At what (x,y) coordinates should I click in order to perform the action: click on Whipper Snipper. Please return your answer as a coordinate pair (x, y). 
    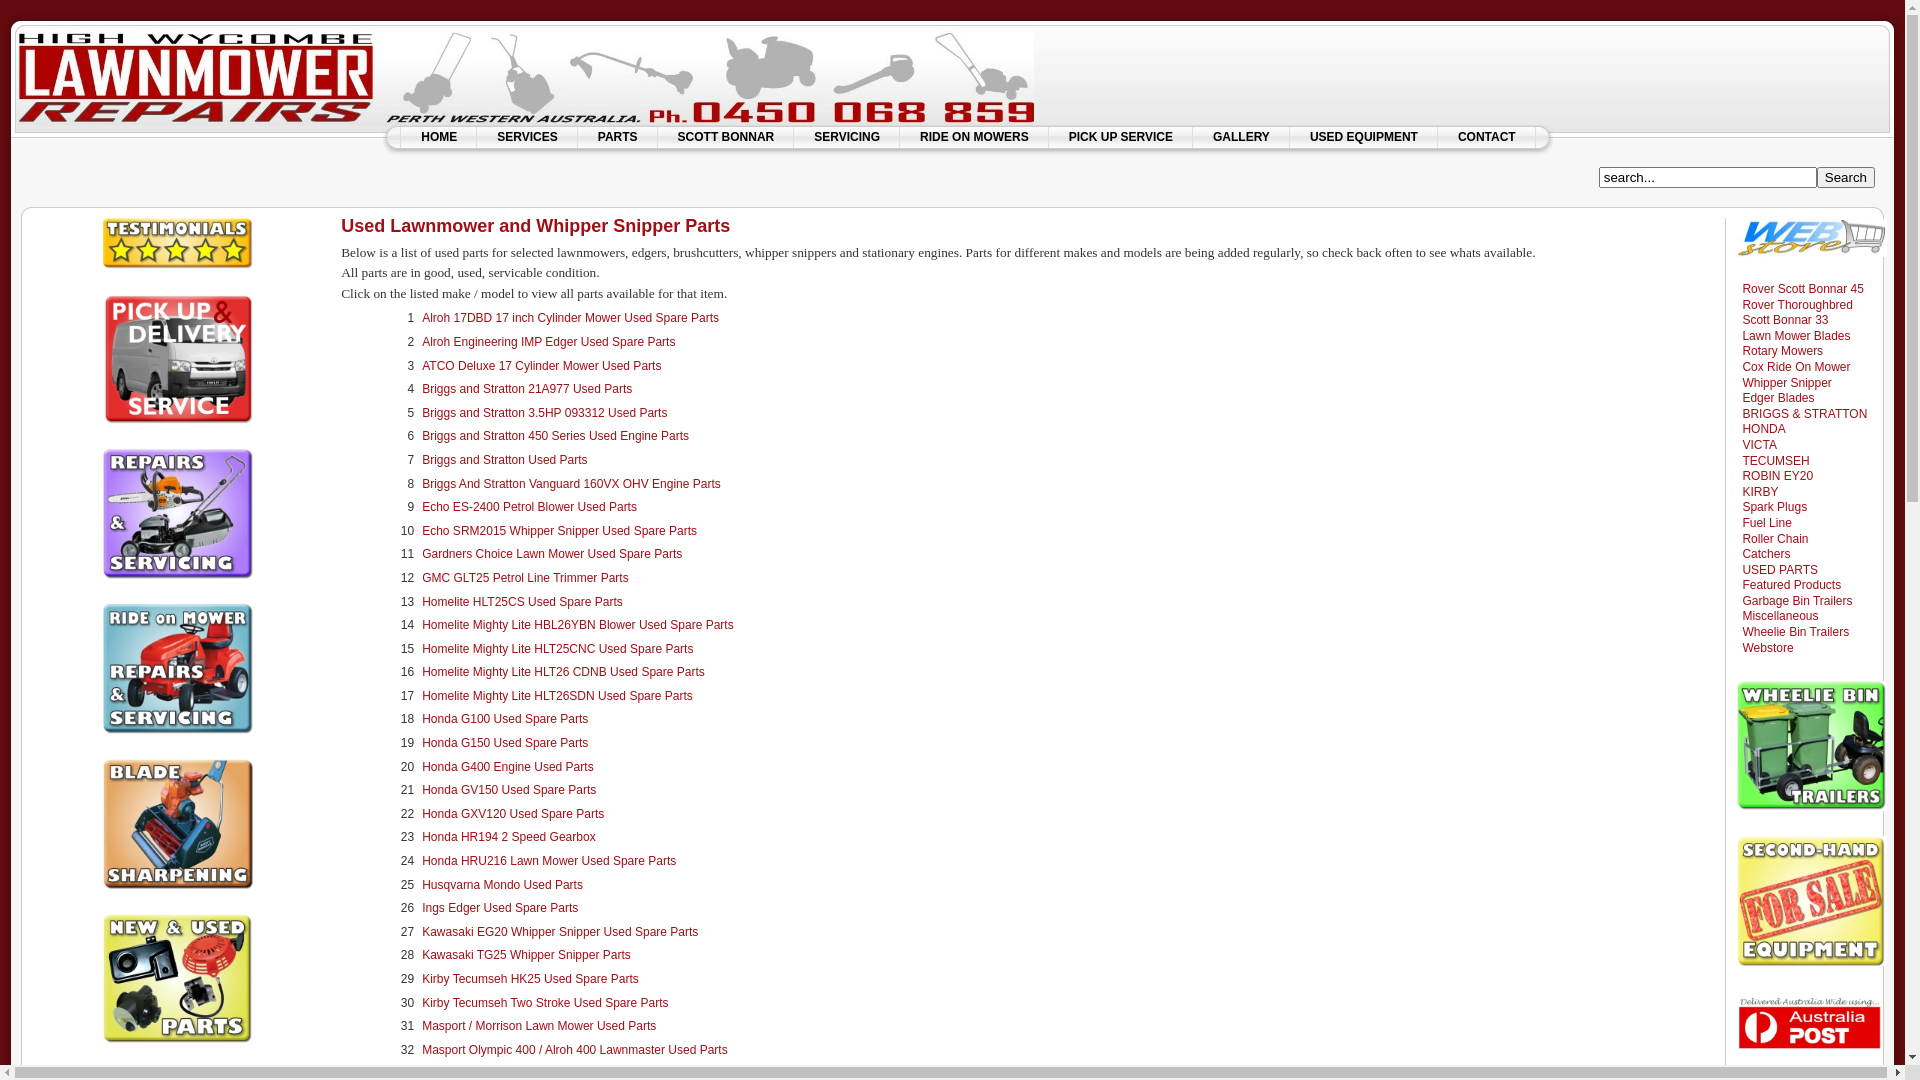
    Looking at the image, I should click on (1784, 383).